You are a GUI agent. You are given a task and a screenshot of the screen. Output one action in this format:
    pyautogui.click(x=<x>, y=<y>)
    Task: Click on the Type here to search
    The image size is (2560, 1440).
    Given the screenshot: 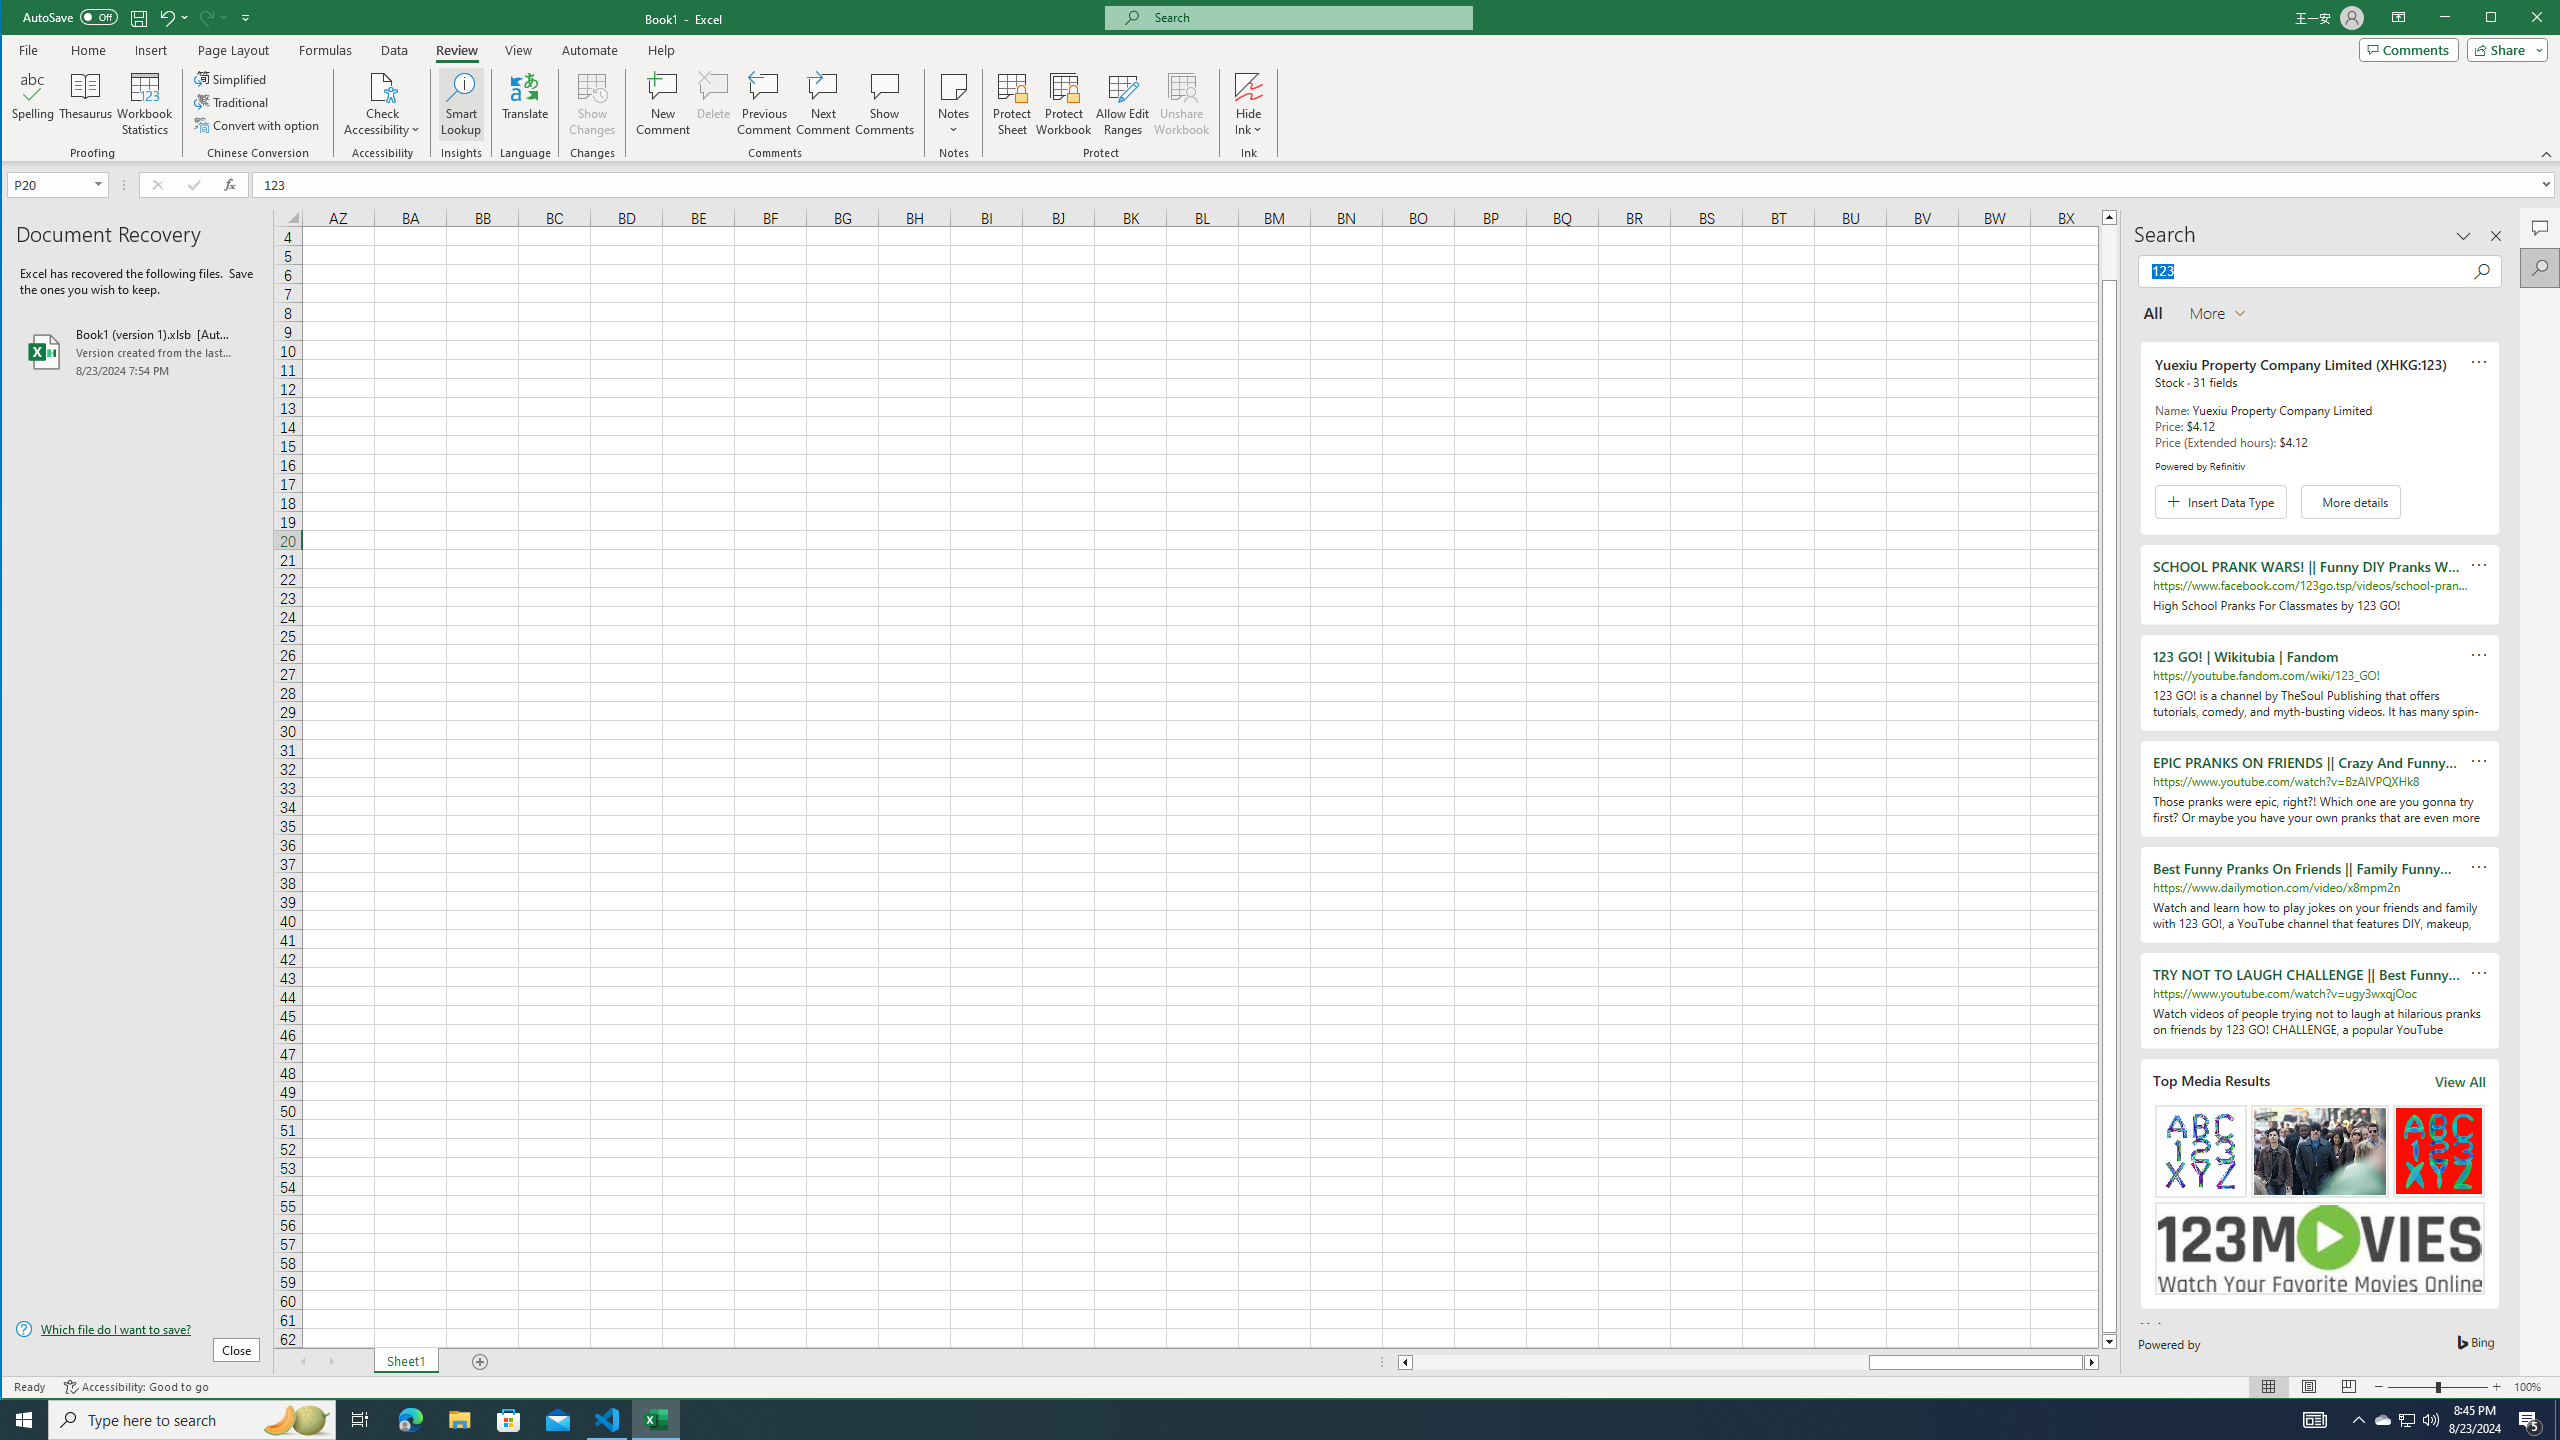 What is the action you would take?
    pyautogui.click(x=192, y=1420)
    